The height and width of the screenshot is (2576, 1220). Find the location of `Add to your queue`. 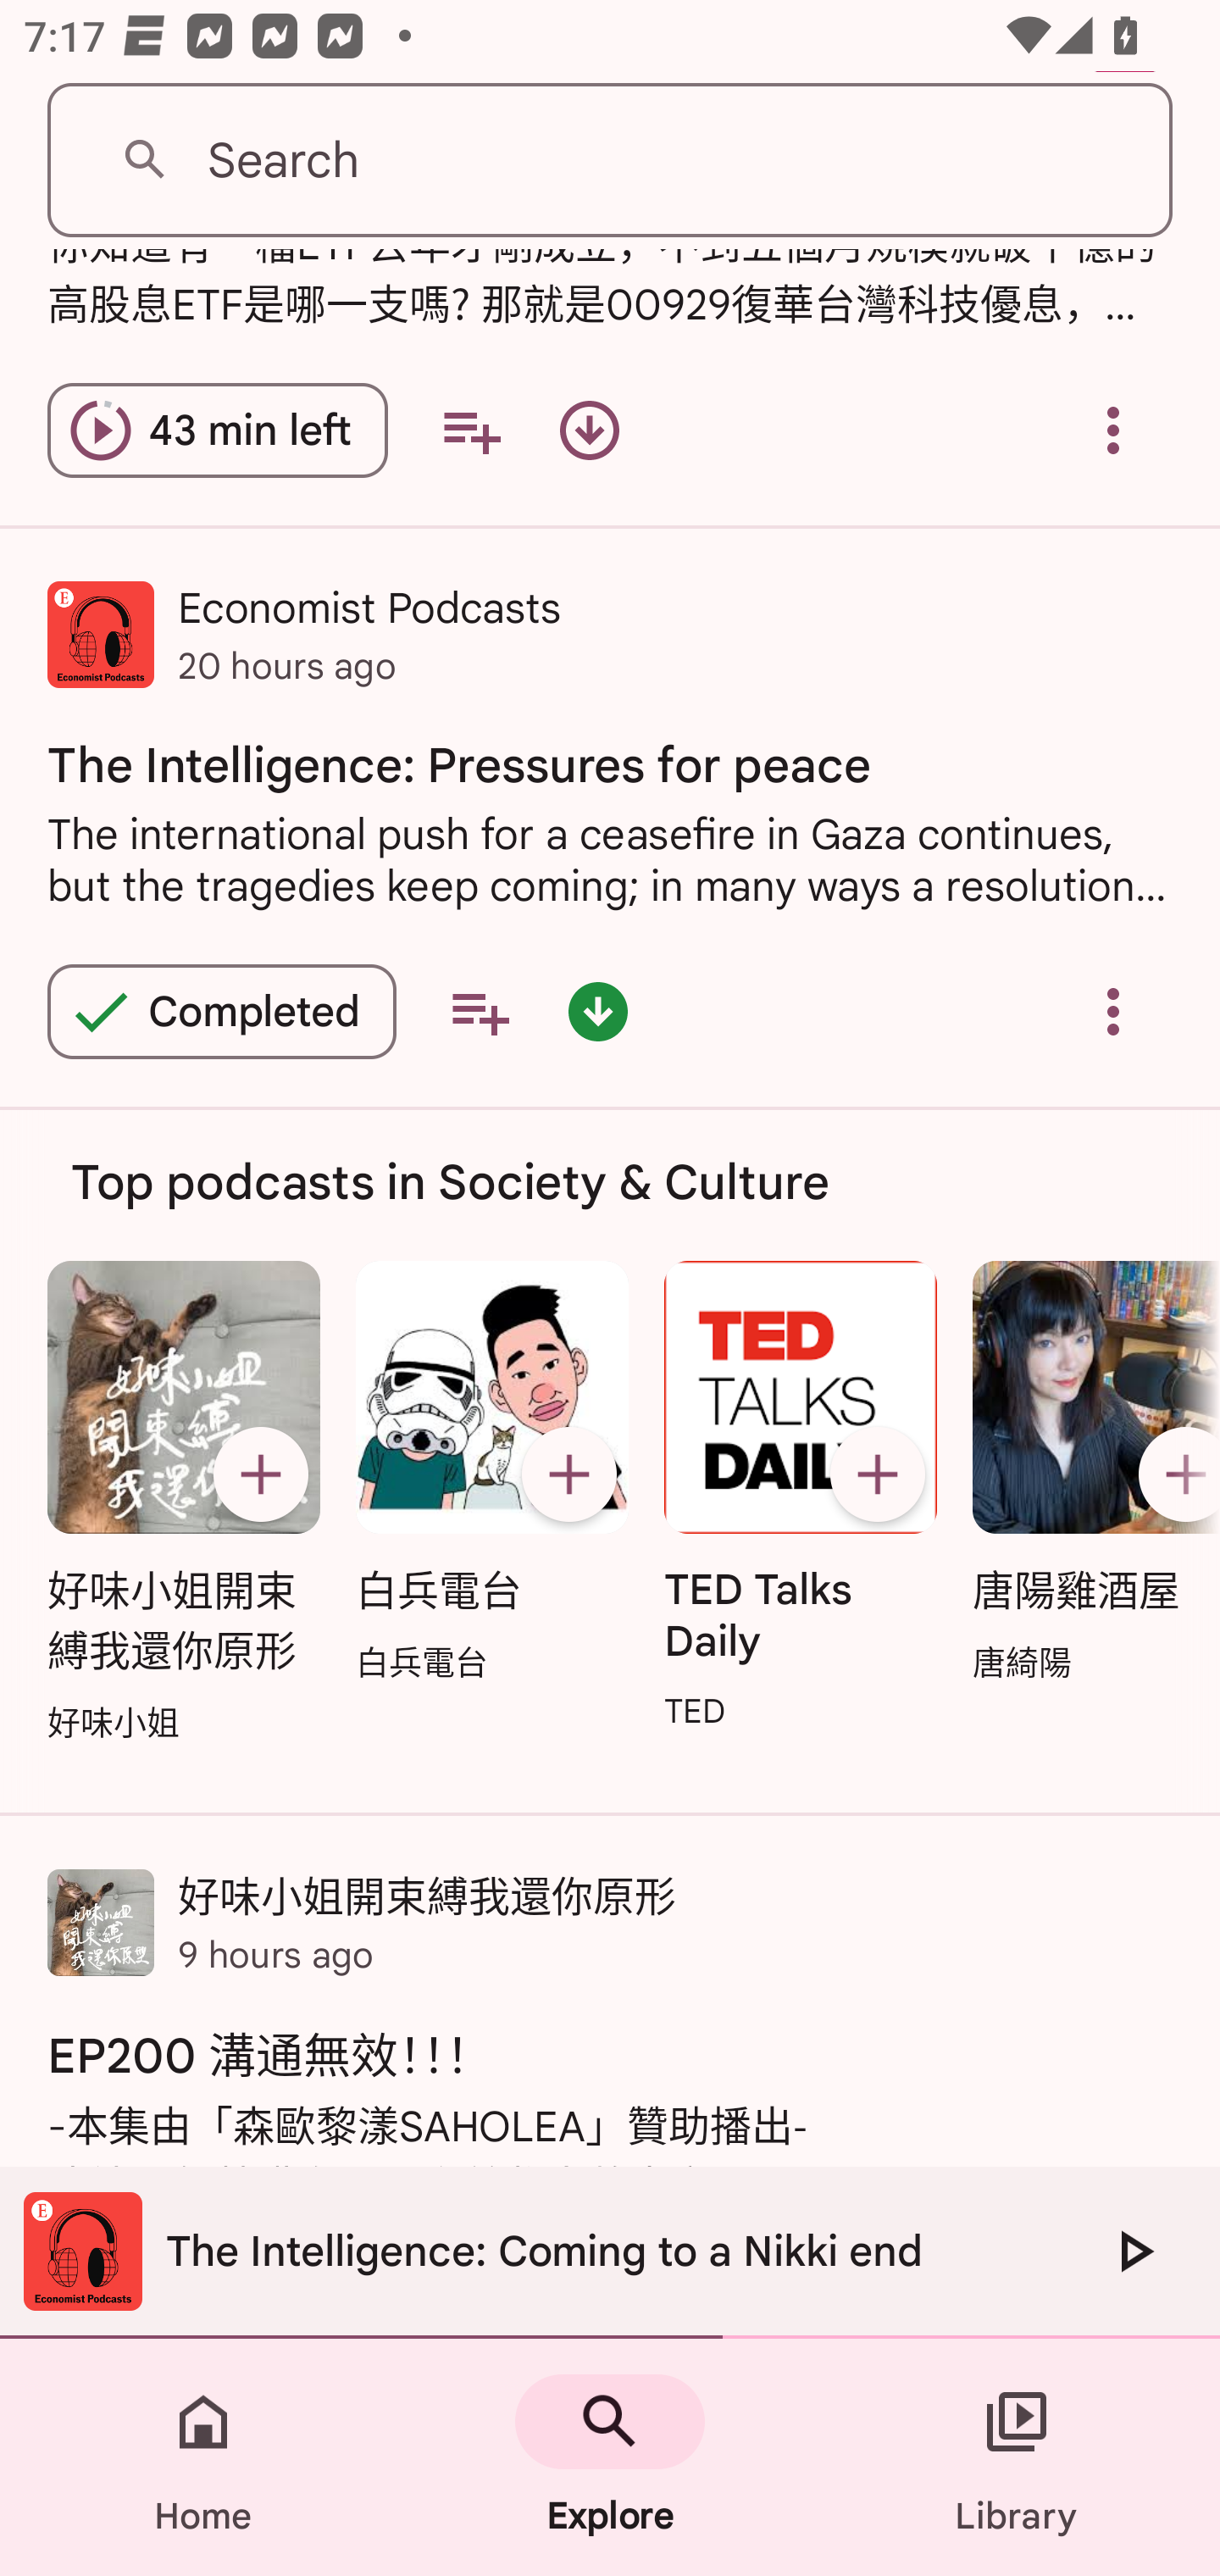

Add to your queue is located at coordinates (471, 430).